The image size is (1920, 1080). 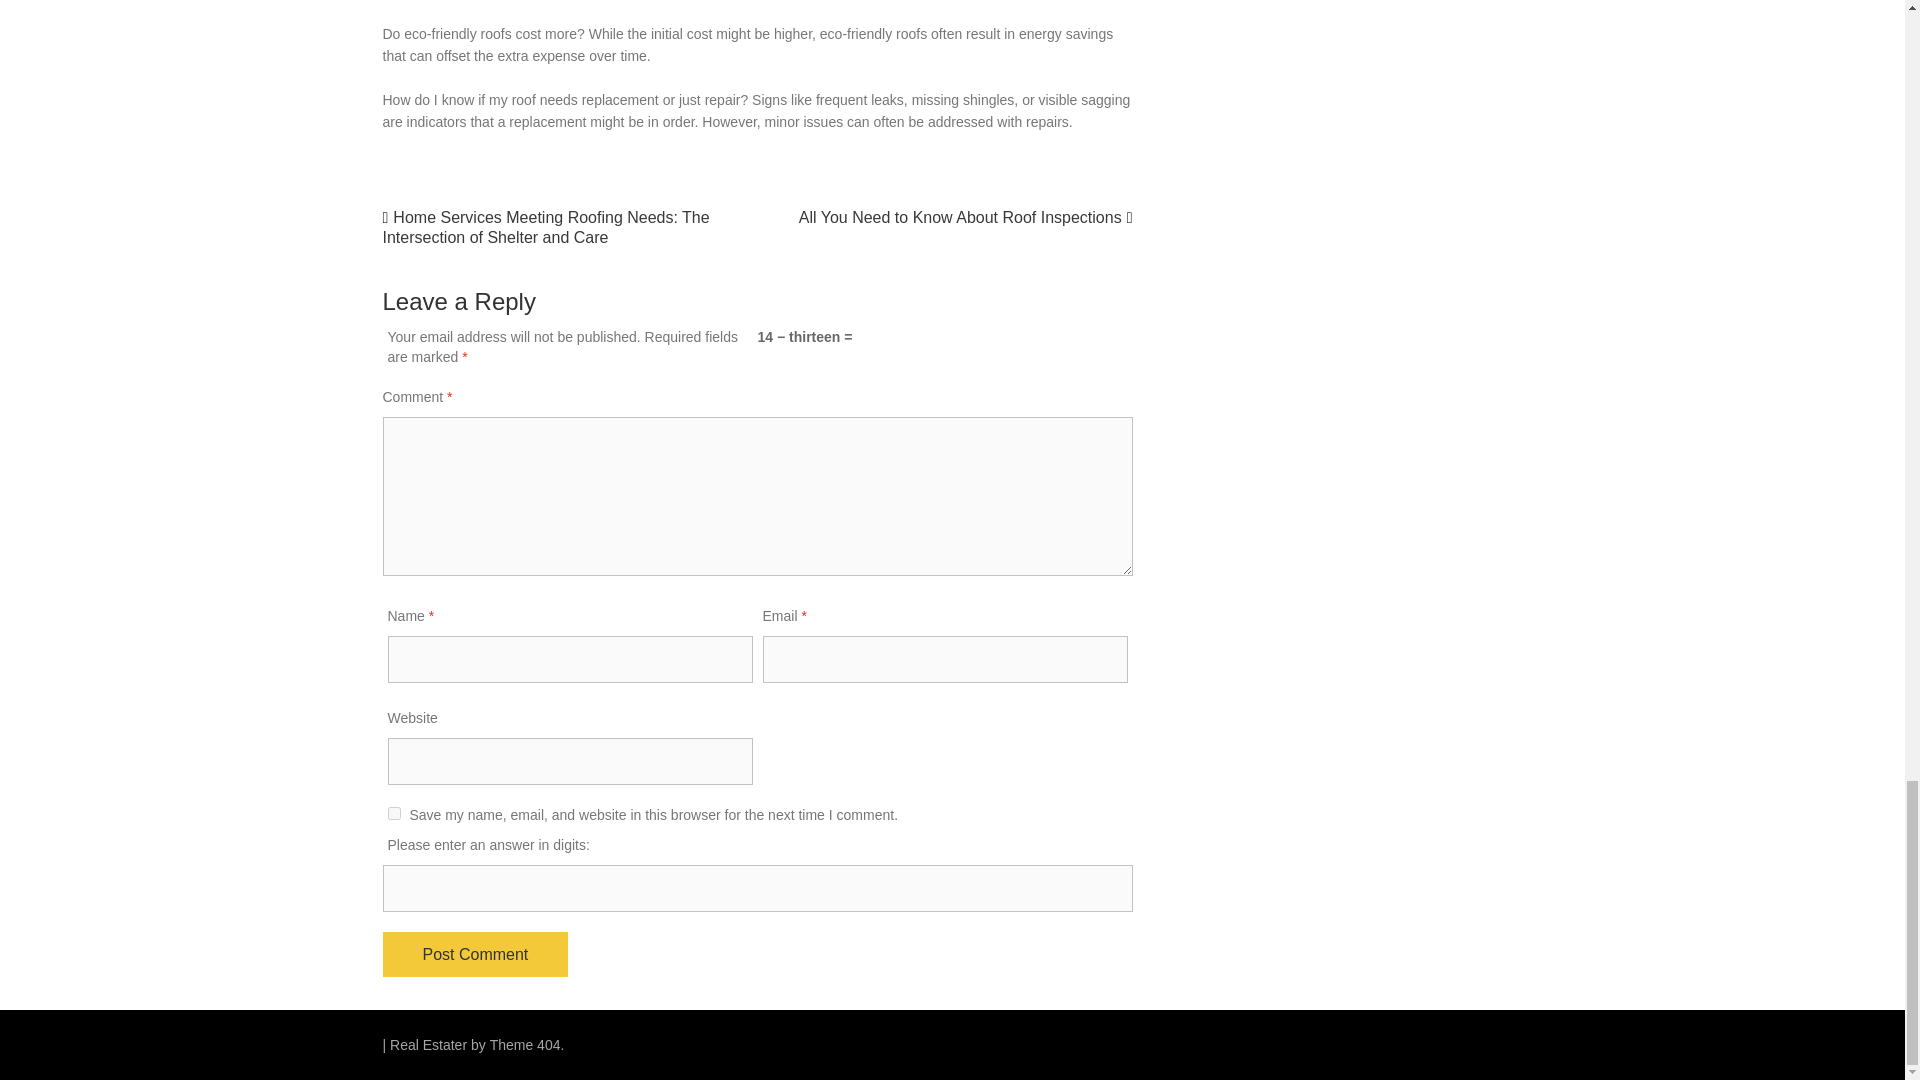 What do you see at coordinates (475, 954) in the screenshot?
I see `Post Comment` at bounding box center [475, 954].